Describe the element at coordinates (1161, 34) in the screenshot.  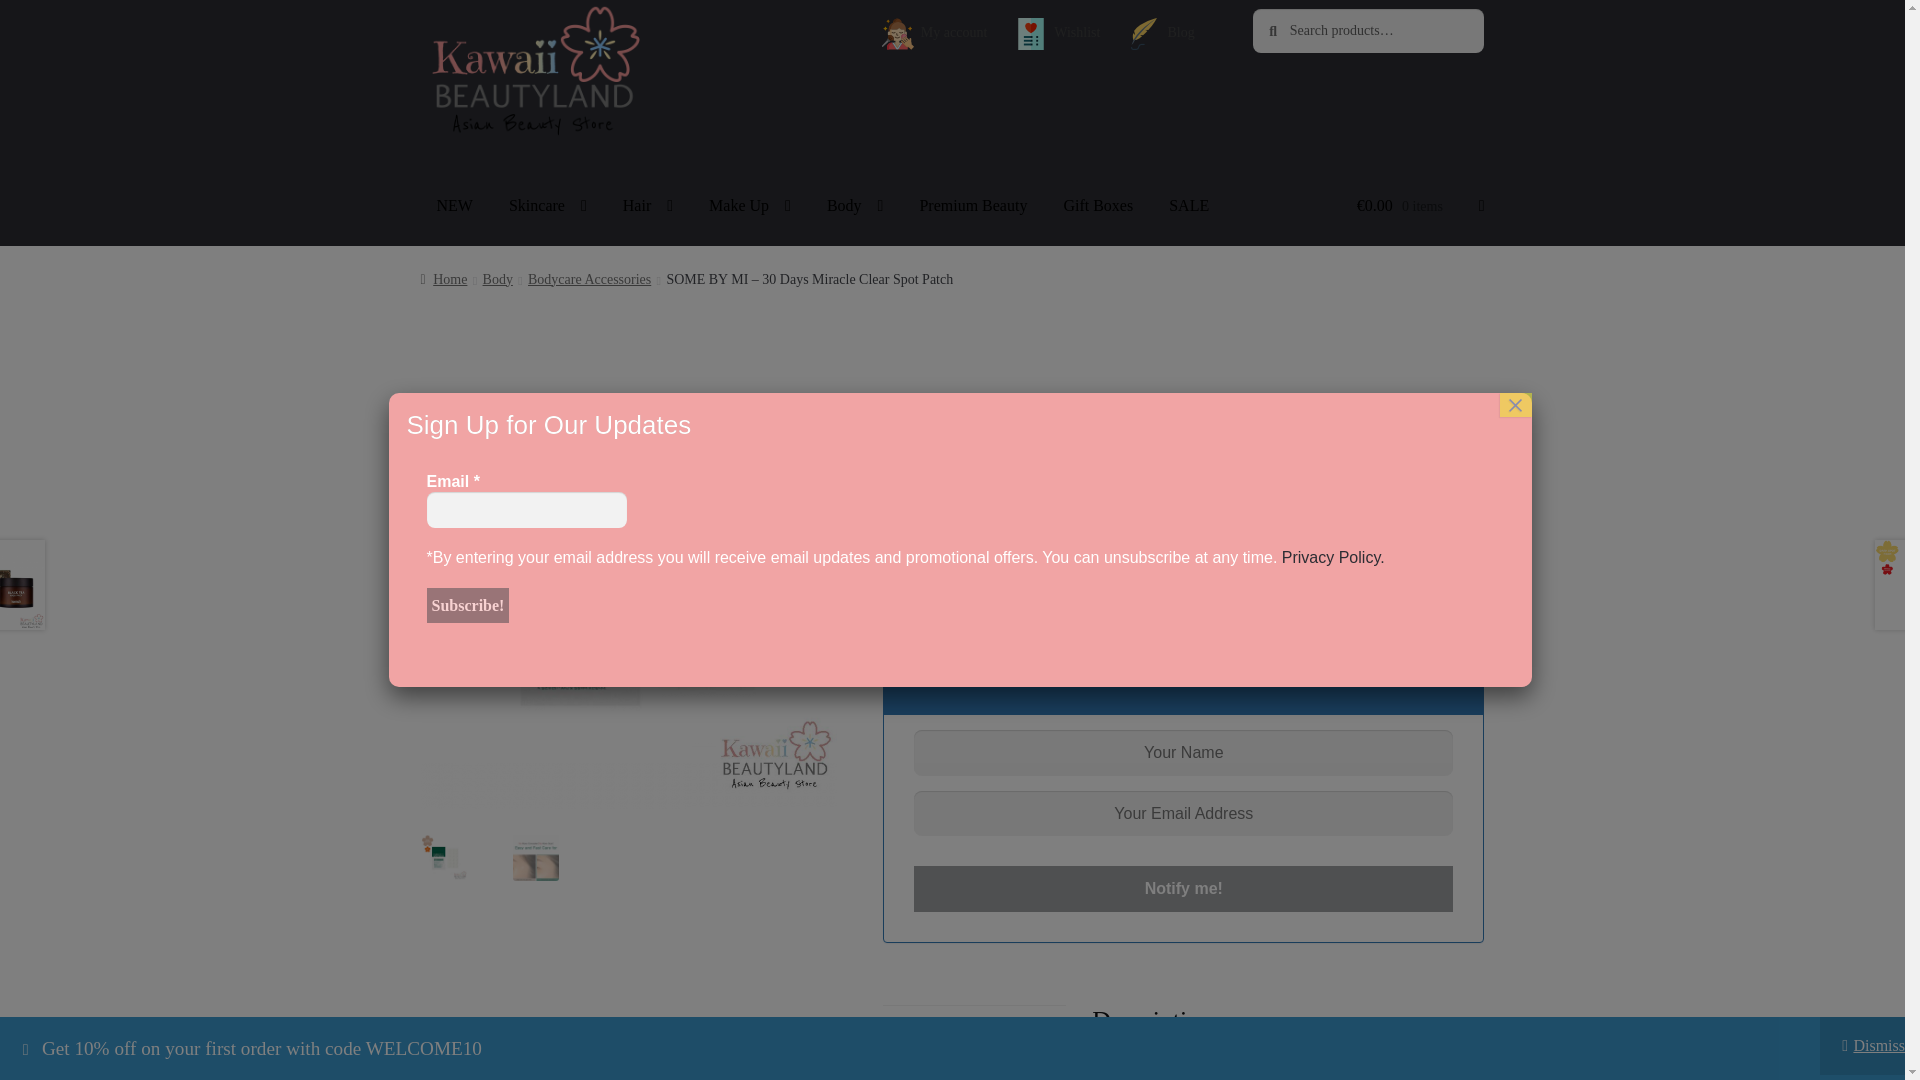
I see `Blog` at that location.